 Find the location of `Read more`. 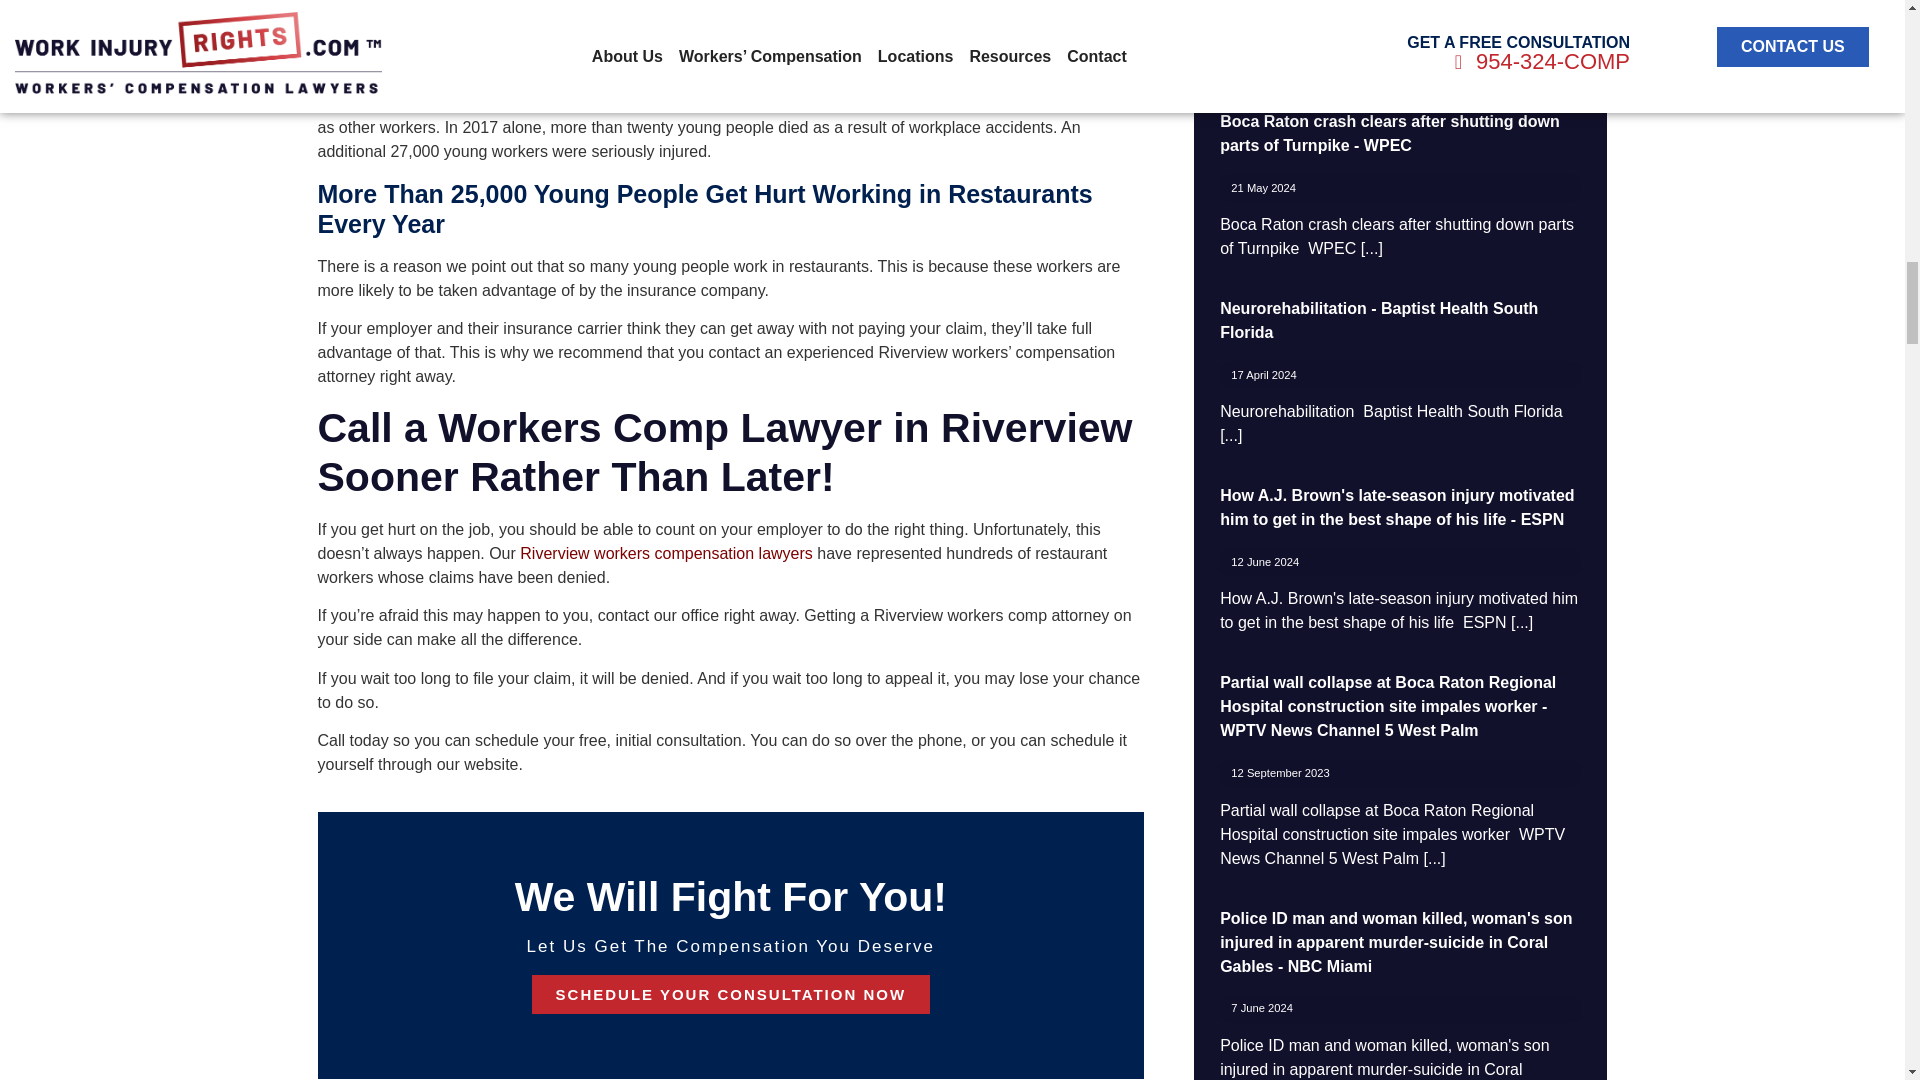

Read more is located at coordinates (1372, 248).